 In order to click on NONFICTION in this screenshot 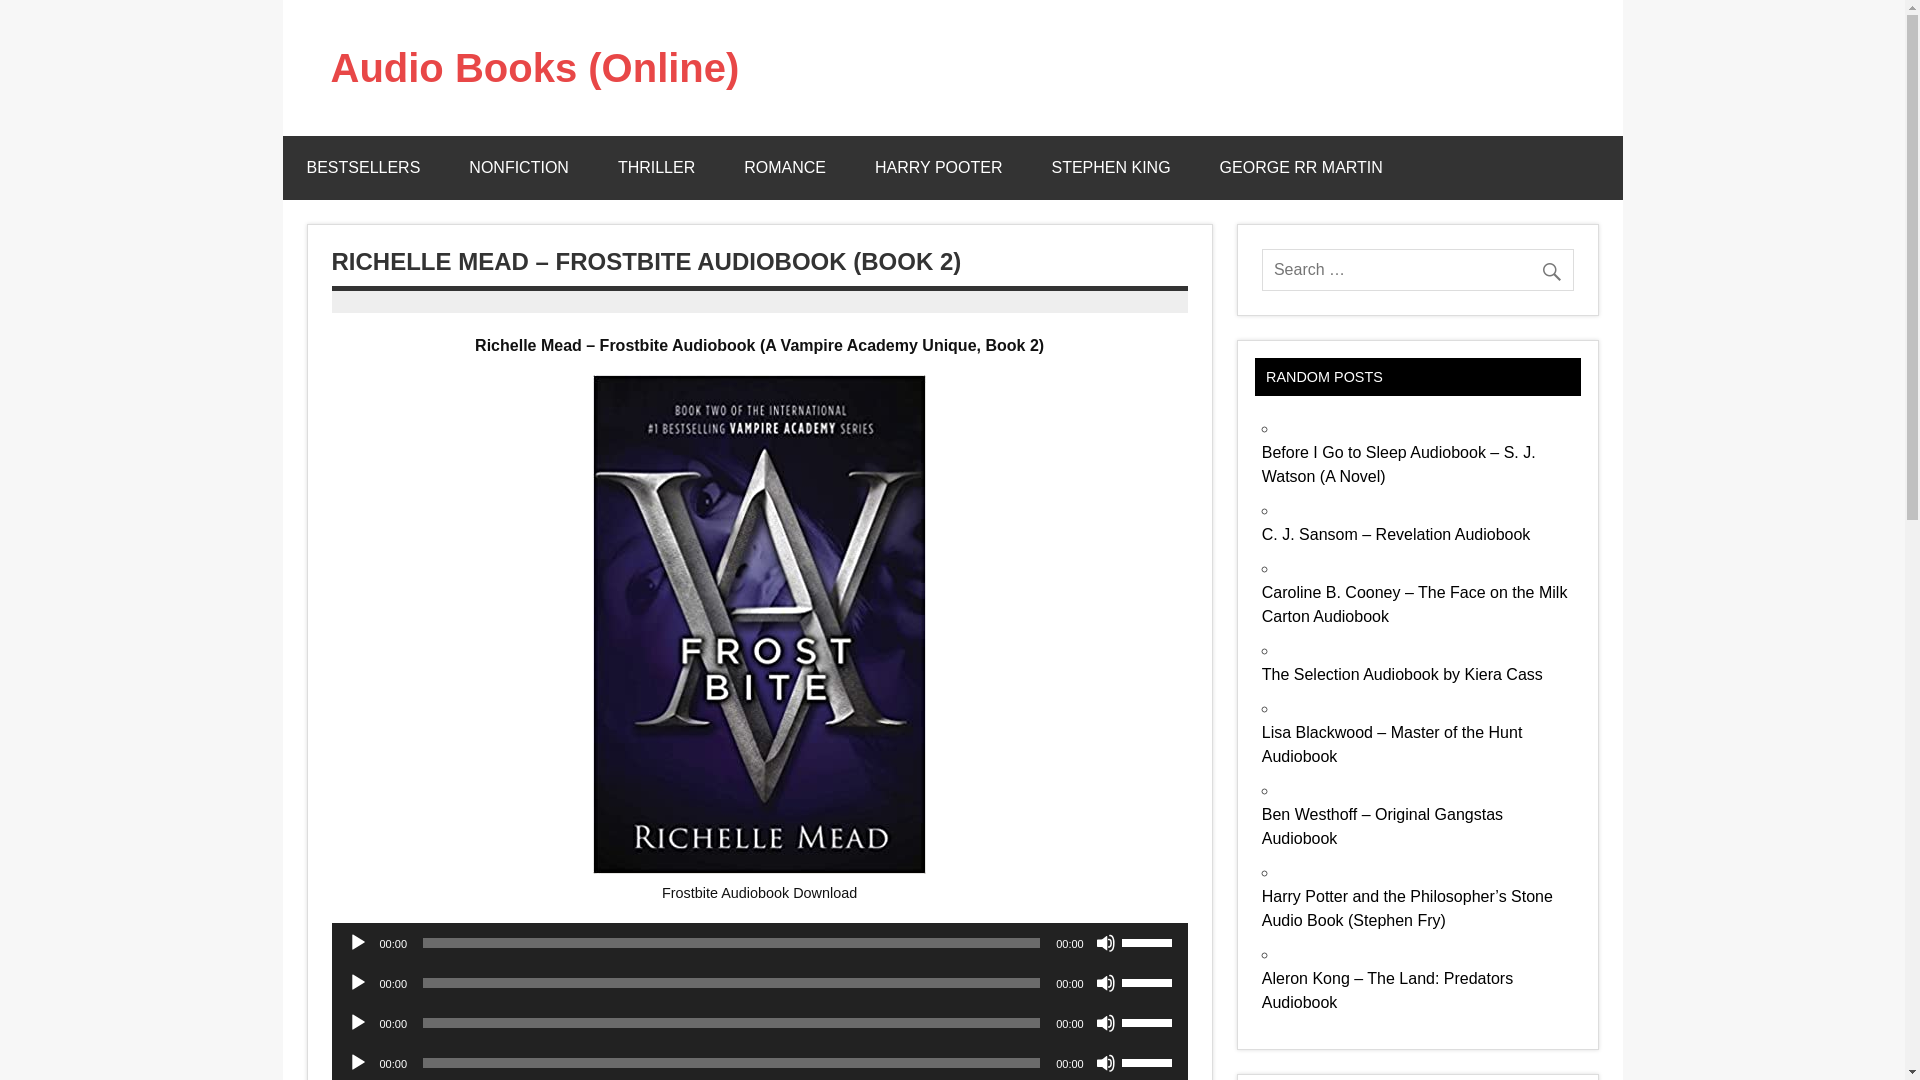, I will do `click(519, 168)`.